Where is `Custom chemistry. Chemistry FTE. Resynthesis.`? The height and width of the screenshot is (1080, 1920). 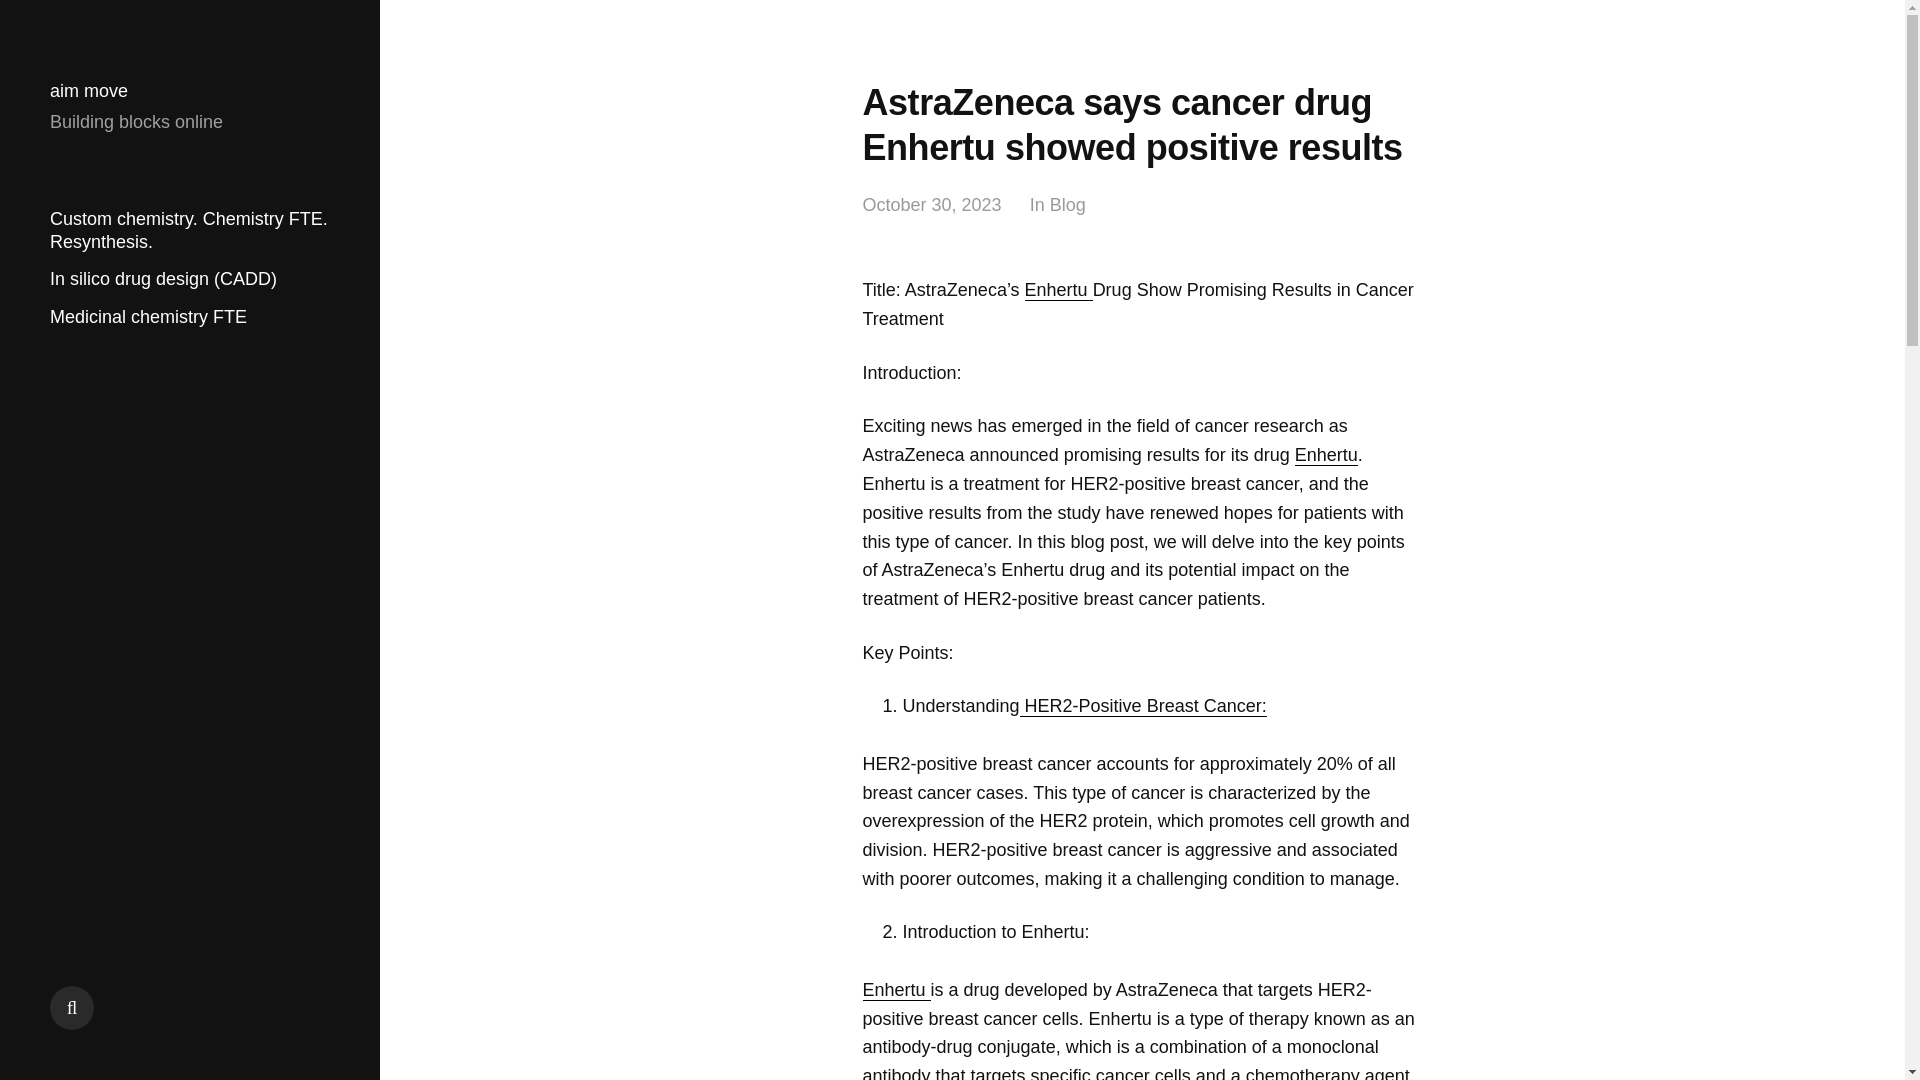
Custom chemistry. Chemistry FTE. Resynthesis. is located at coordinates (188, 230).